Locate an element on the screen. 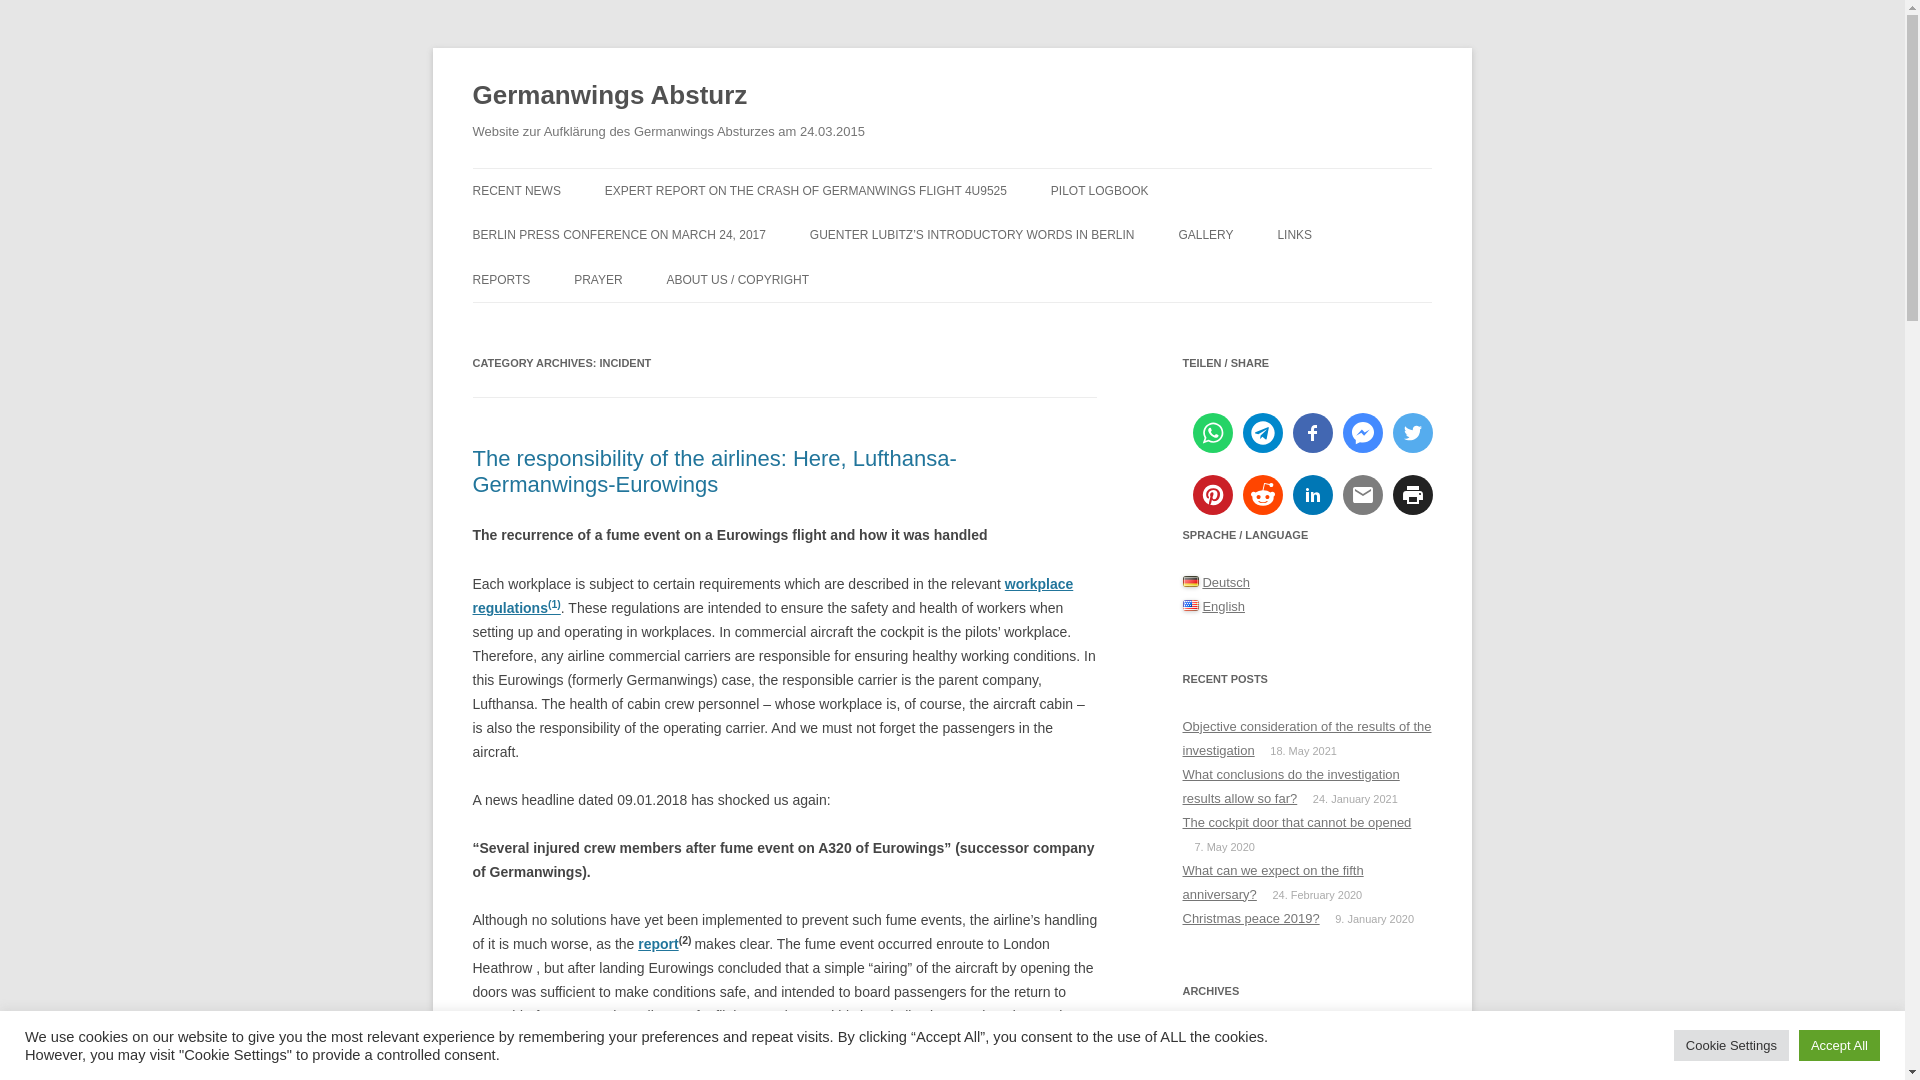 Image resolution: width=1920 pixels, height=1080 pixels. BERLIN PRESS CONFERENCE ON MARCH 24, 2017 is located at coordinates (618, 234).